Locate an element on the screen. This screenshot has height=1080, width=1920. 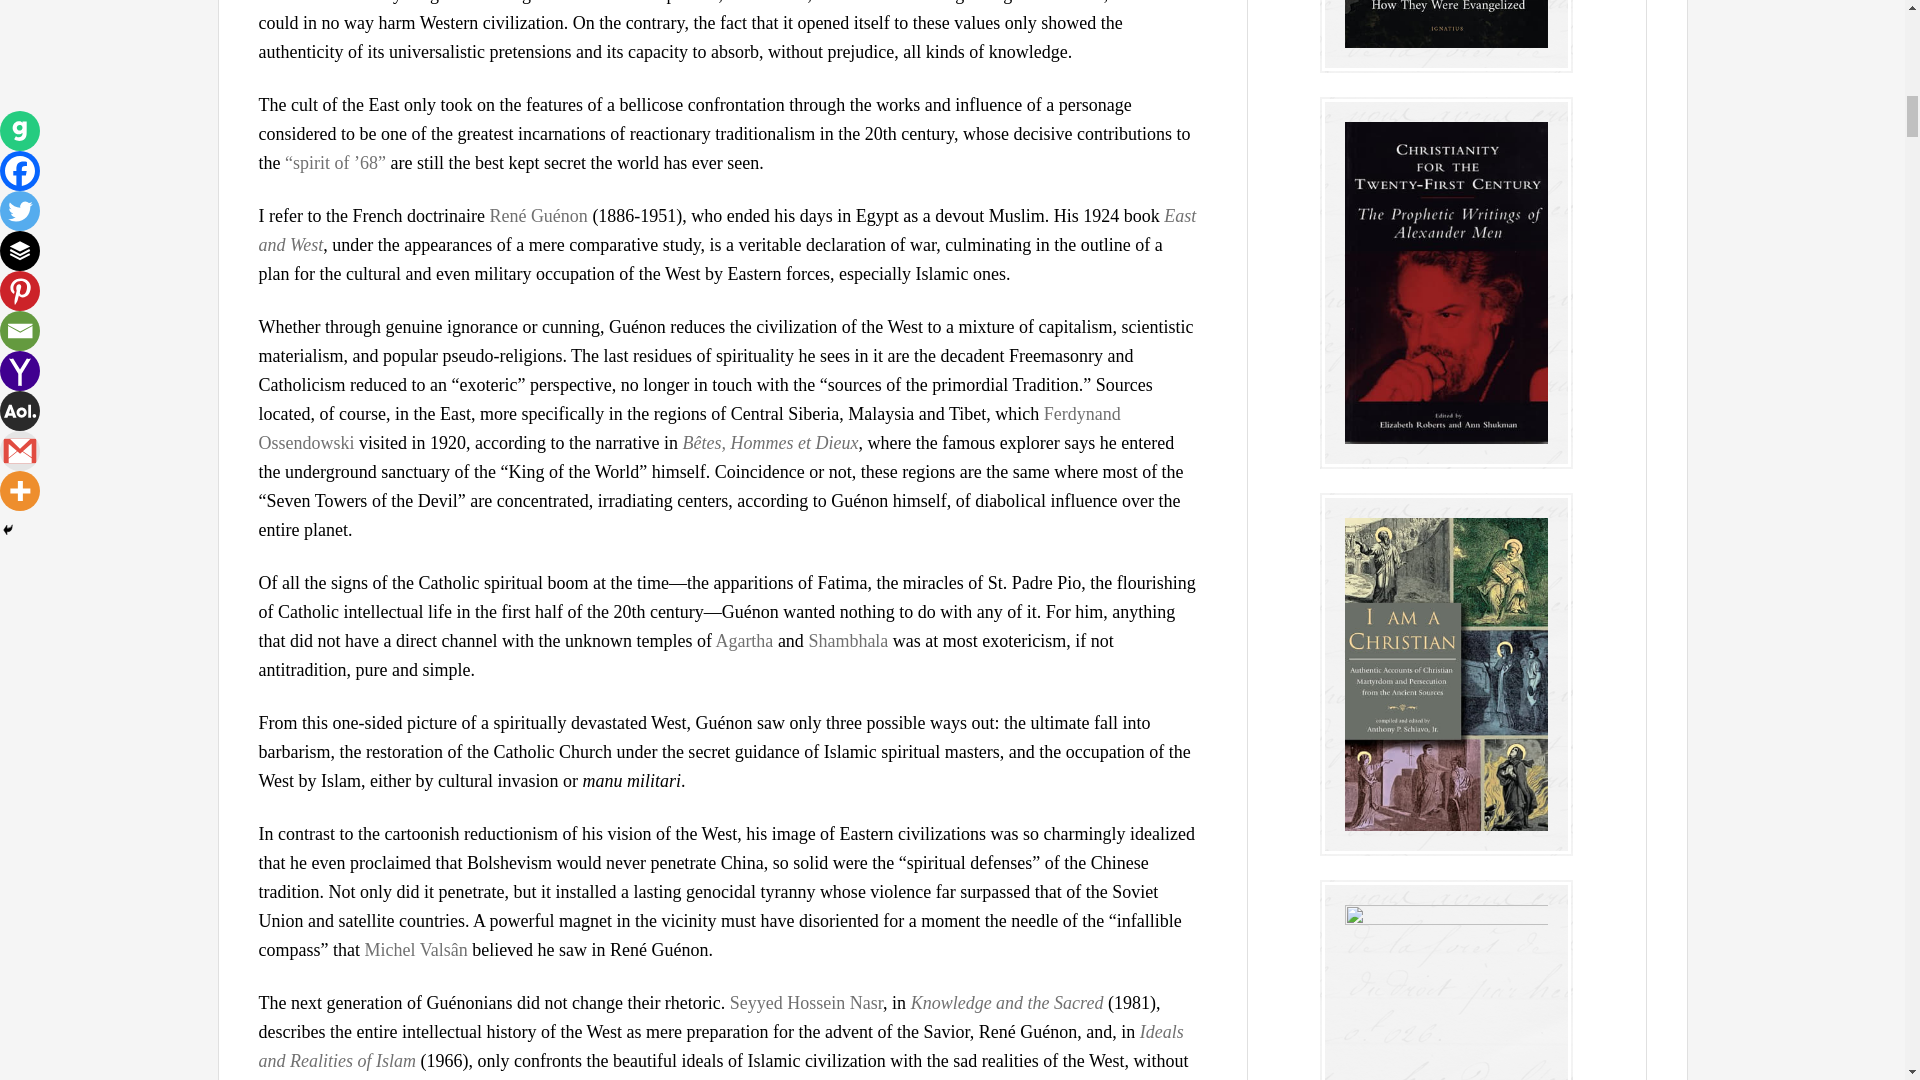
Shambhala is located at coordinates (848, 640).